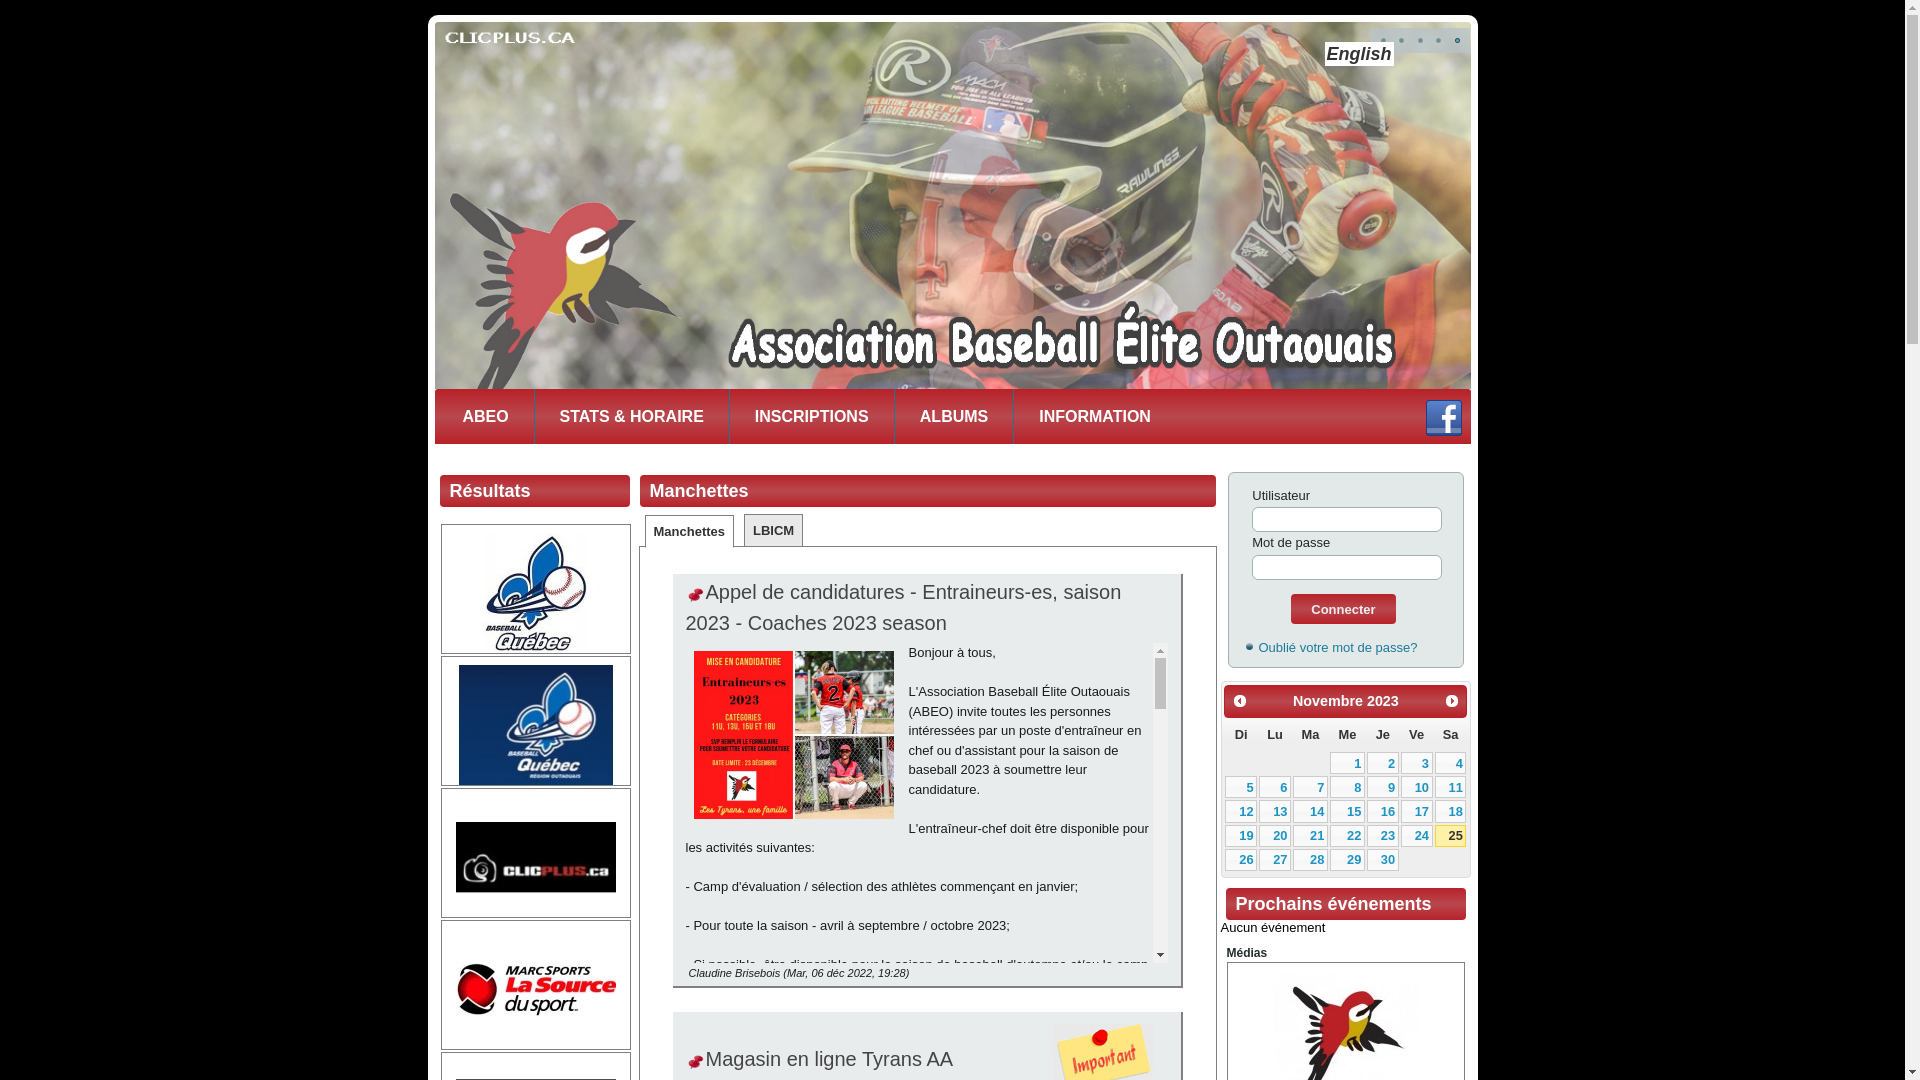  What do you see at coordinates (1241, 836) in the screenshot?
I see `19` at bounding box center [1241, 836].